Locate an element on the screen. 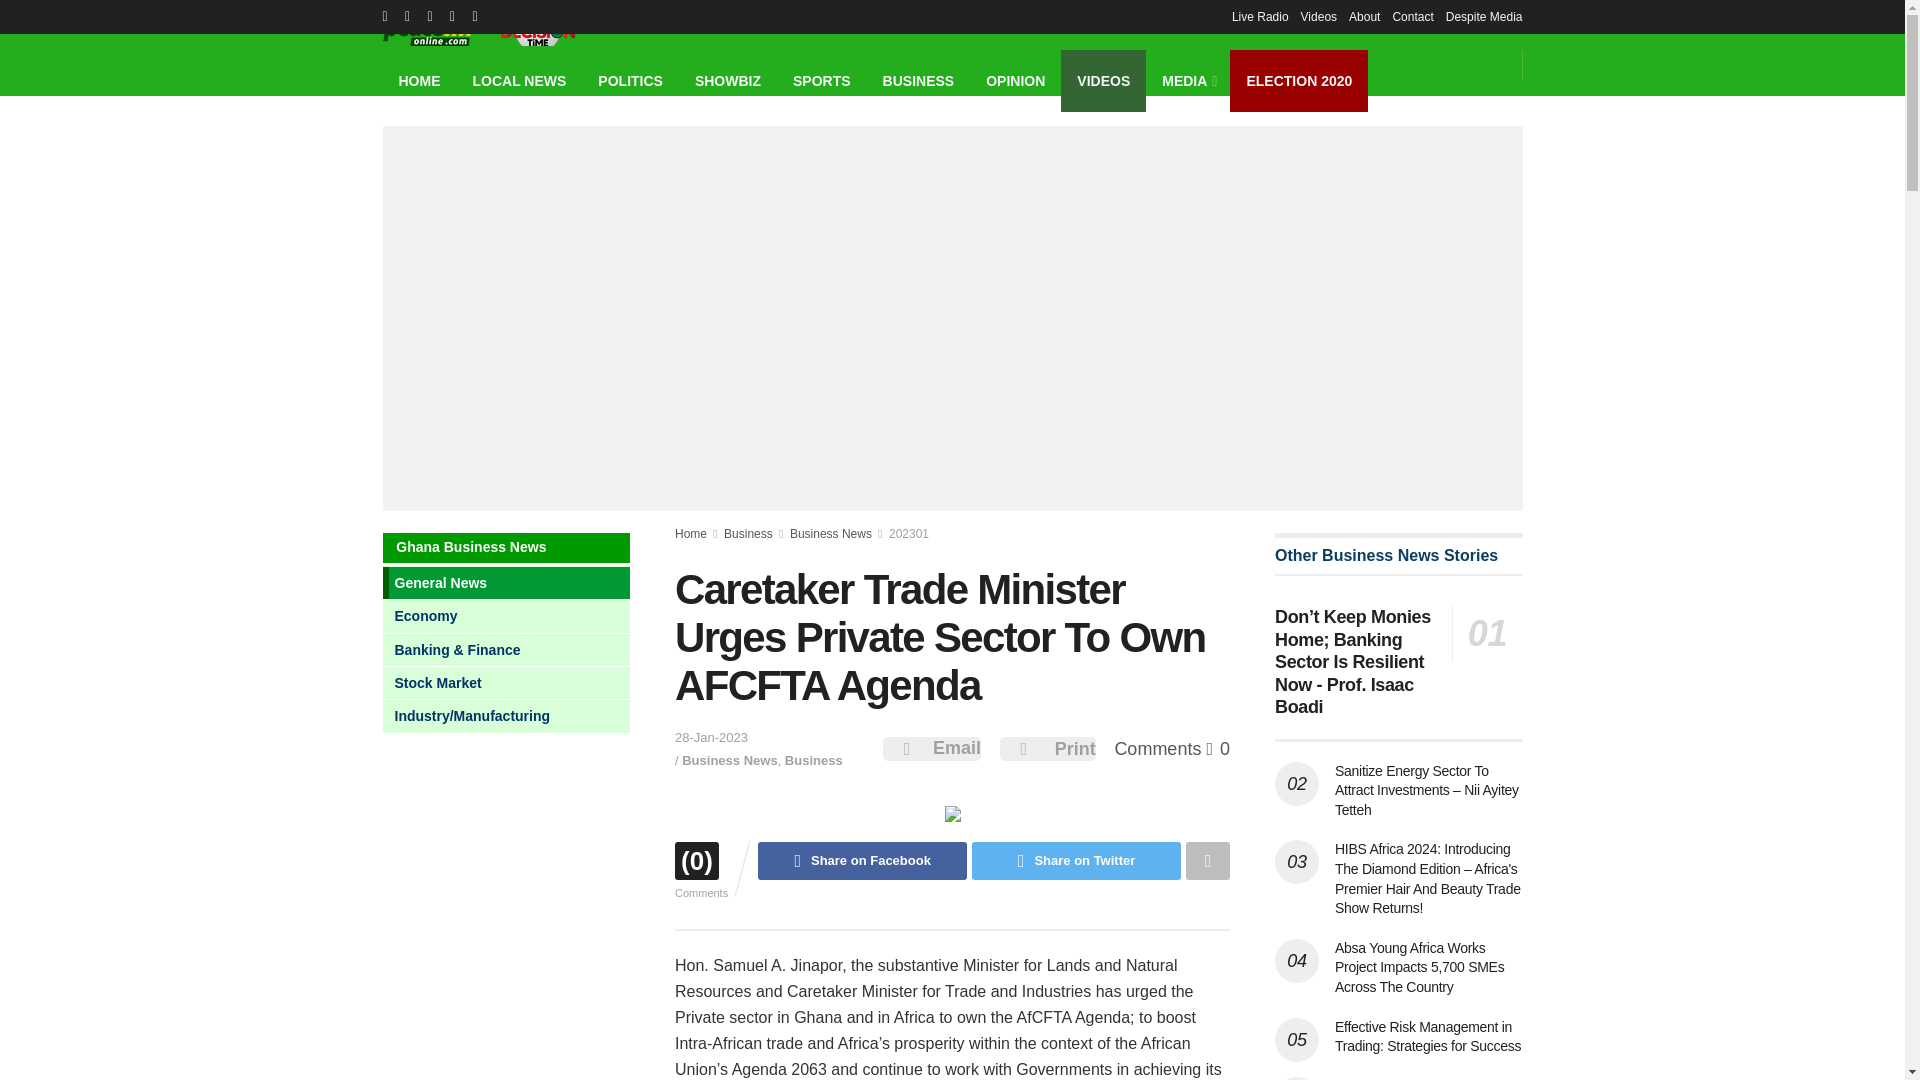 Image resolution: width=1920 pixels, height=1080 pixels. Email is located at coordinates (957, 748).